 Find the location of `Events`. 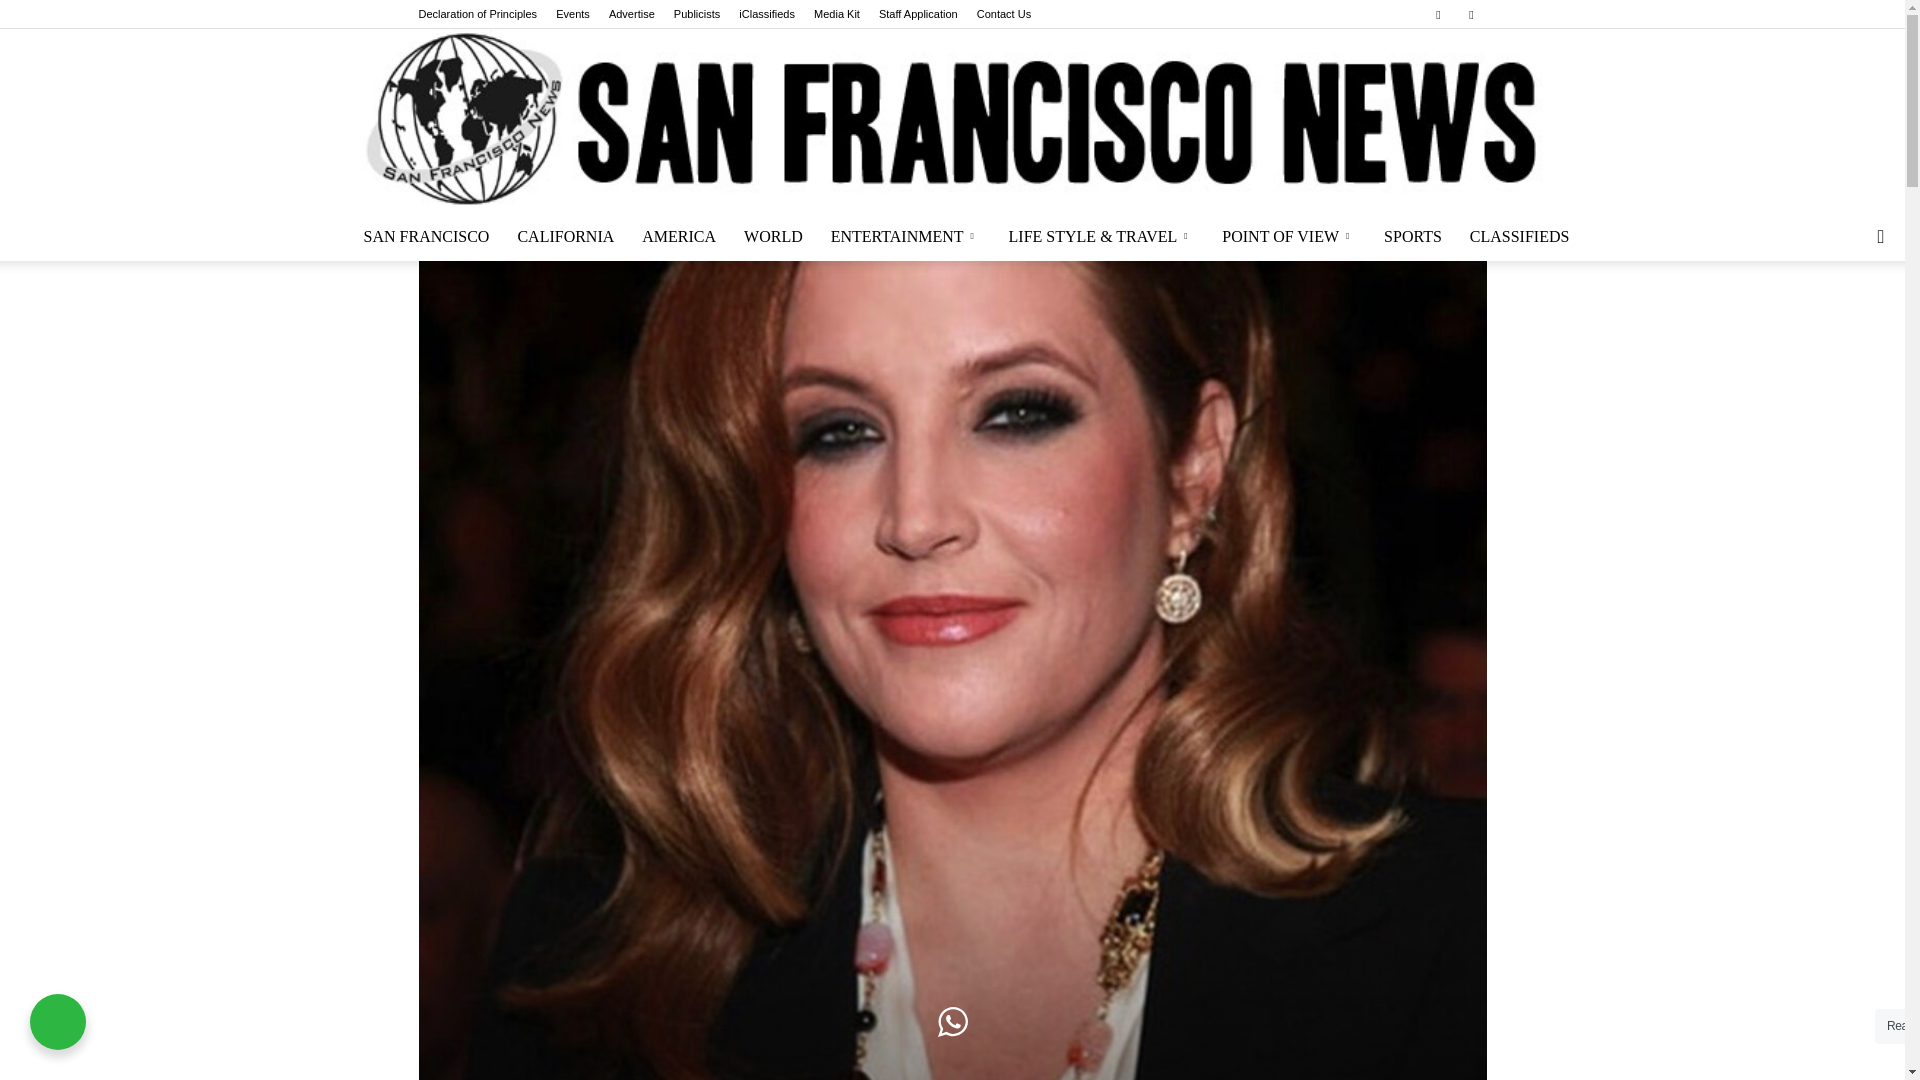

Events is located at coordinates (572, 14).